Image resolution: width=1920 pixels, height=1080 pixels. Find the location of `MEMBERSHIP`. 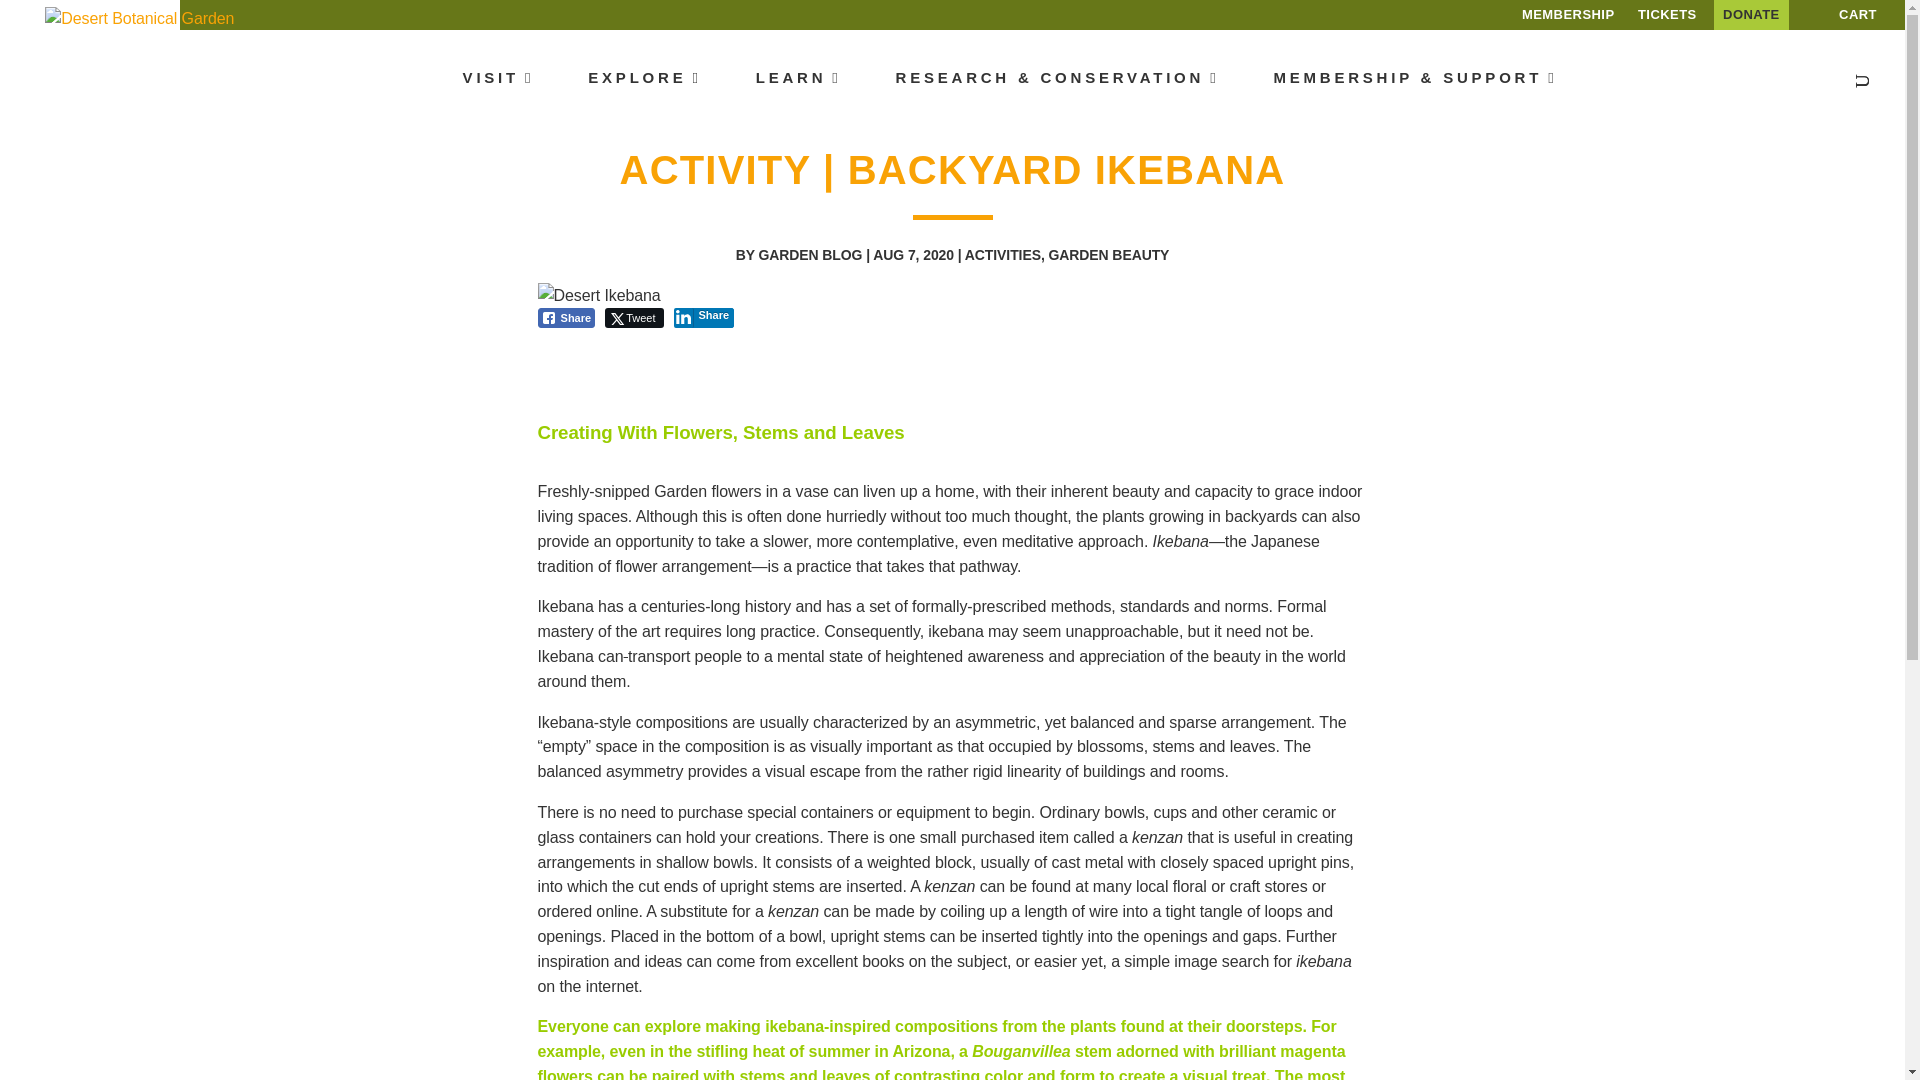

MEMBERSHIP is located at coordinates (1568, 15).